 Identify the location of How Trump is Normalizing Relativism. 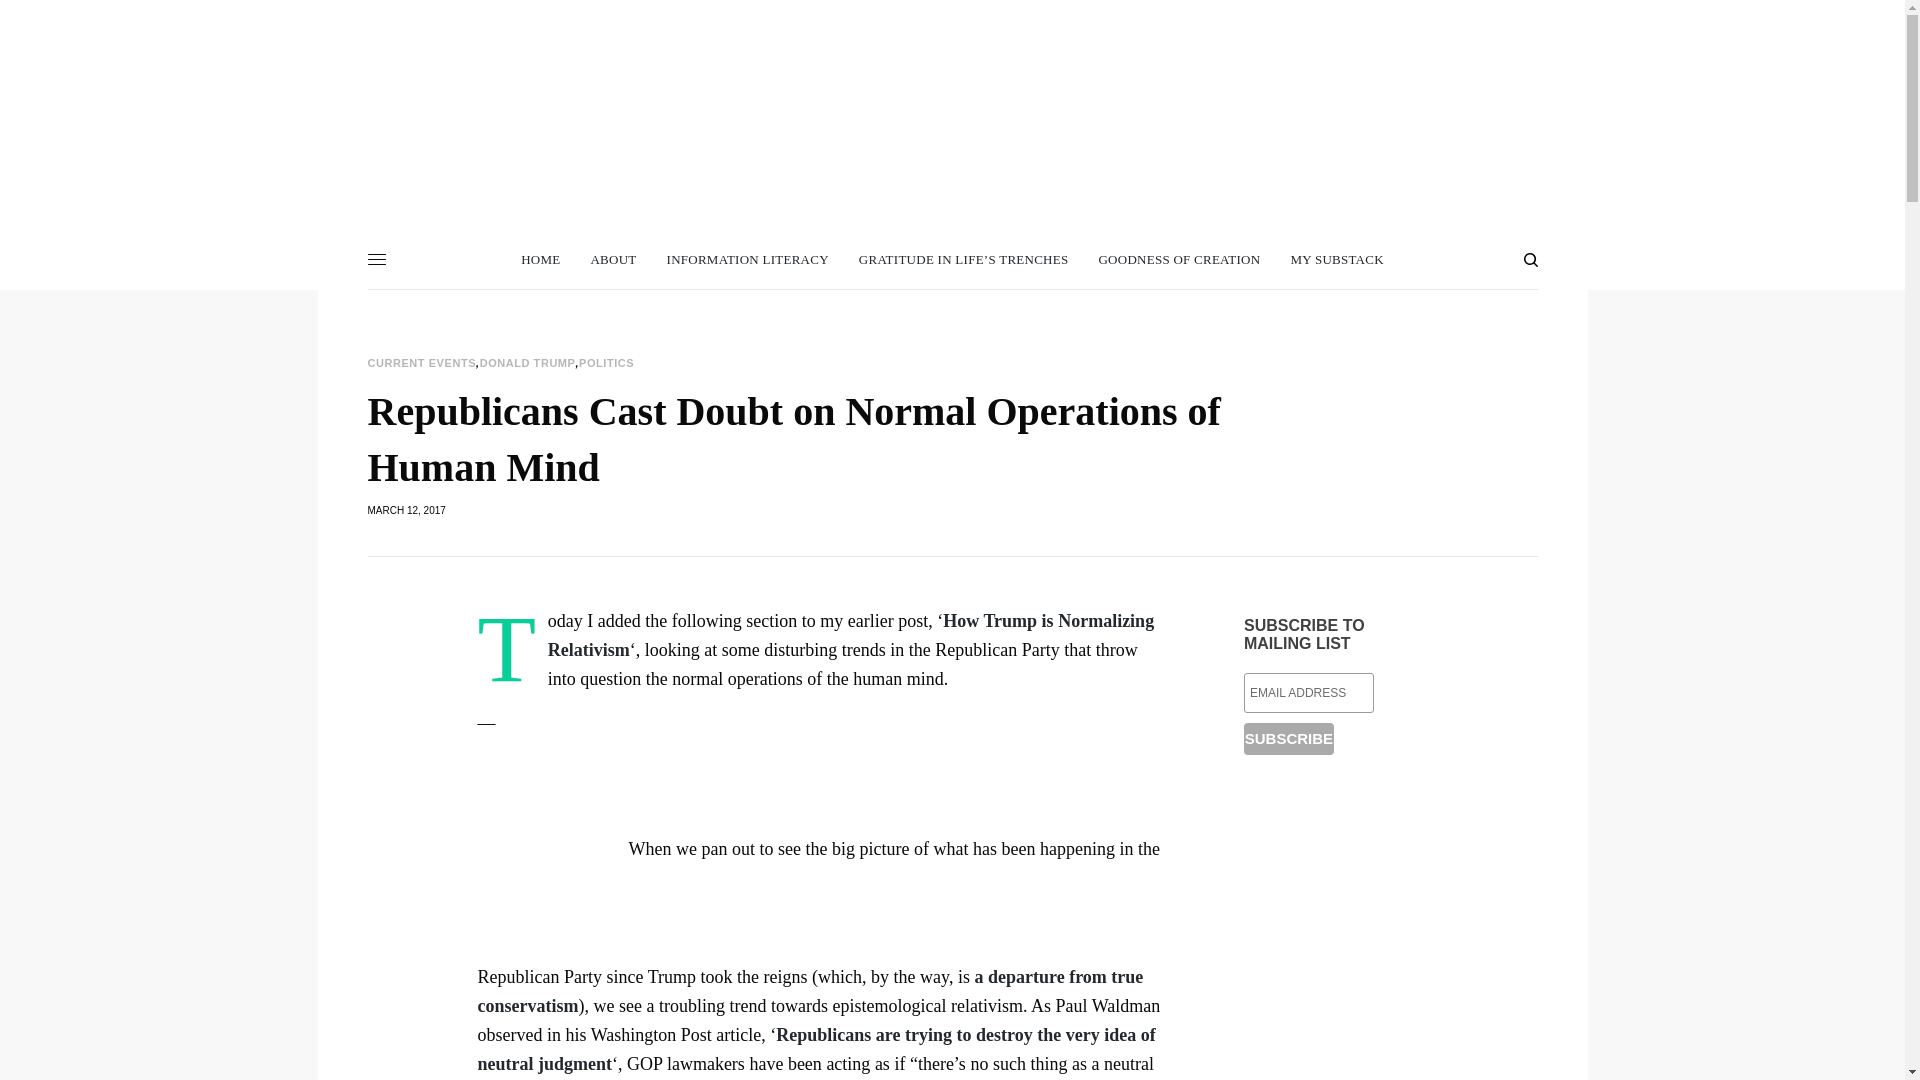
(850, 635).